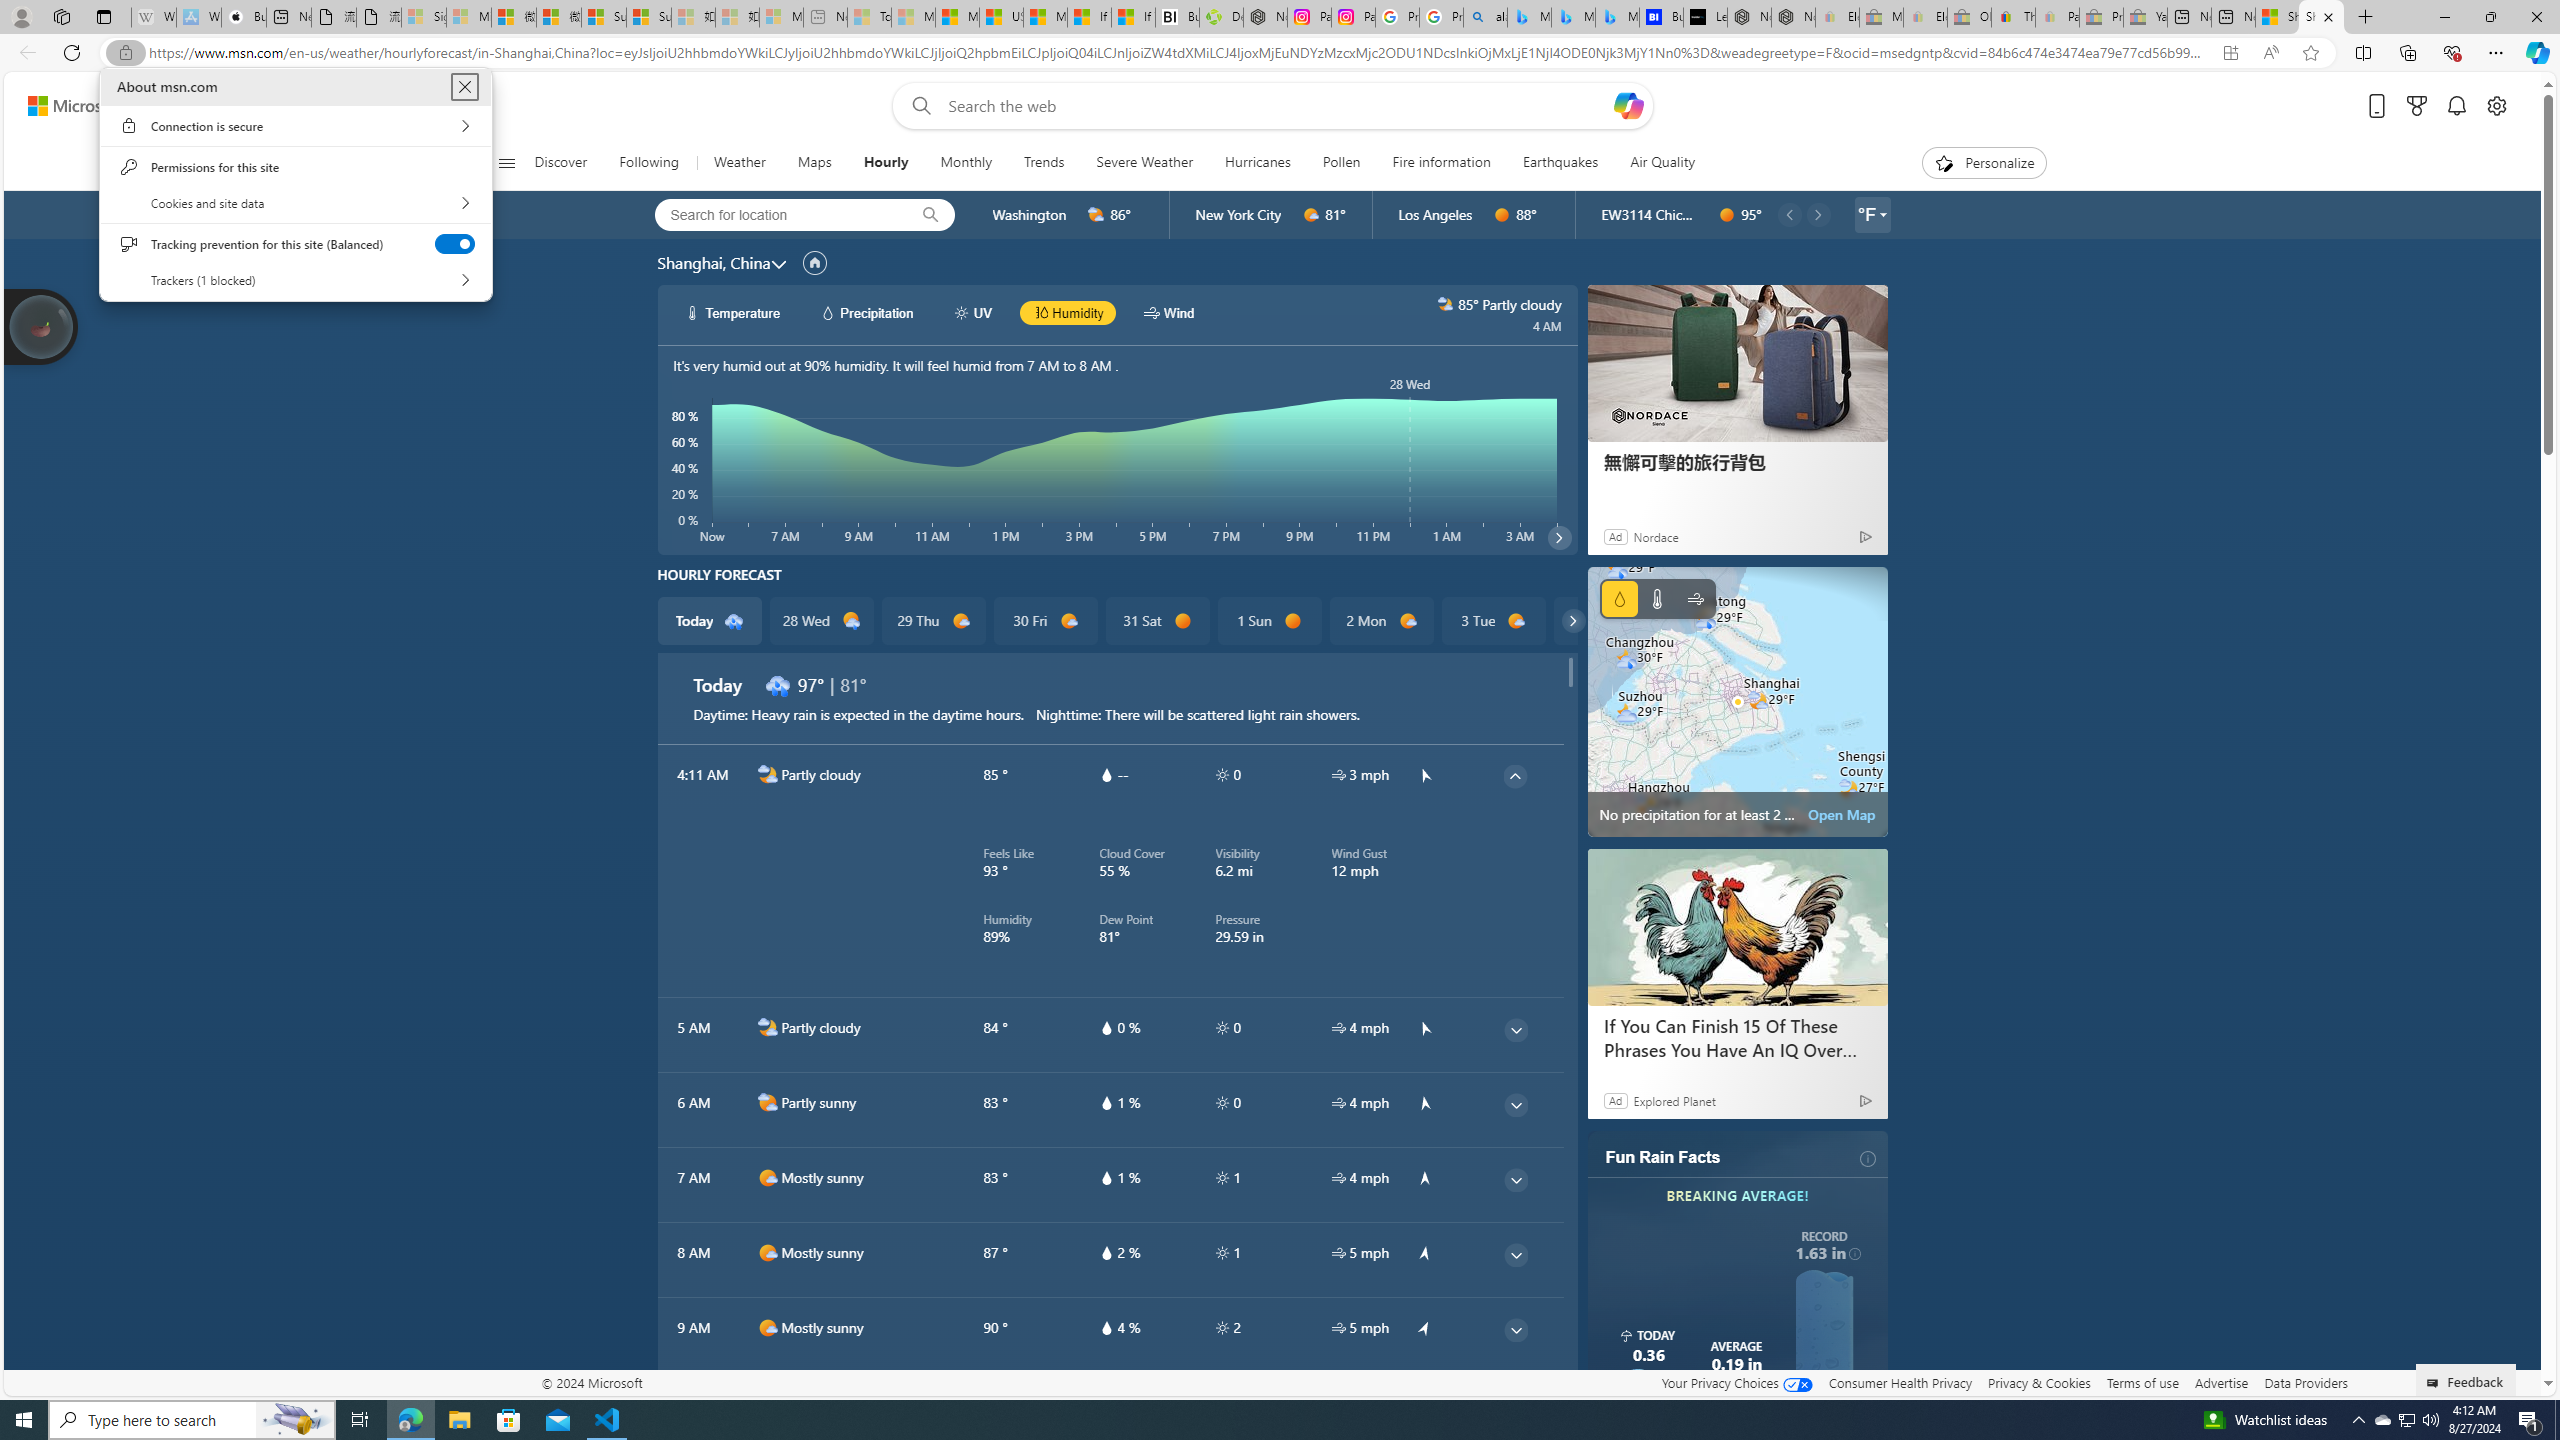 This screenshot has height=1440, width=2560. What do you see at coordinates (2358, 1420) in the screenshot?
I see `Notification Chevron` at bounding box center [2358, 1420].